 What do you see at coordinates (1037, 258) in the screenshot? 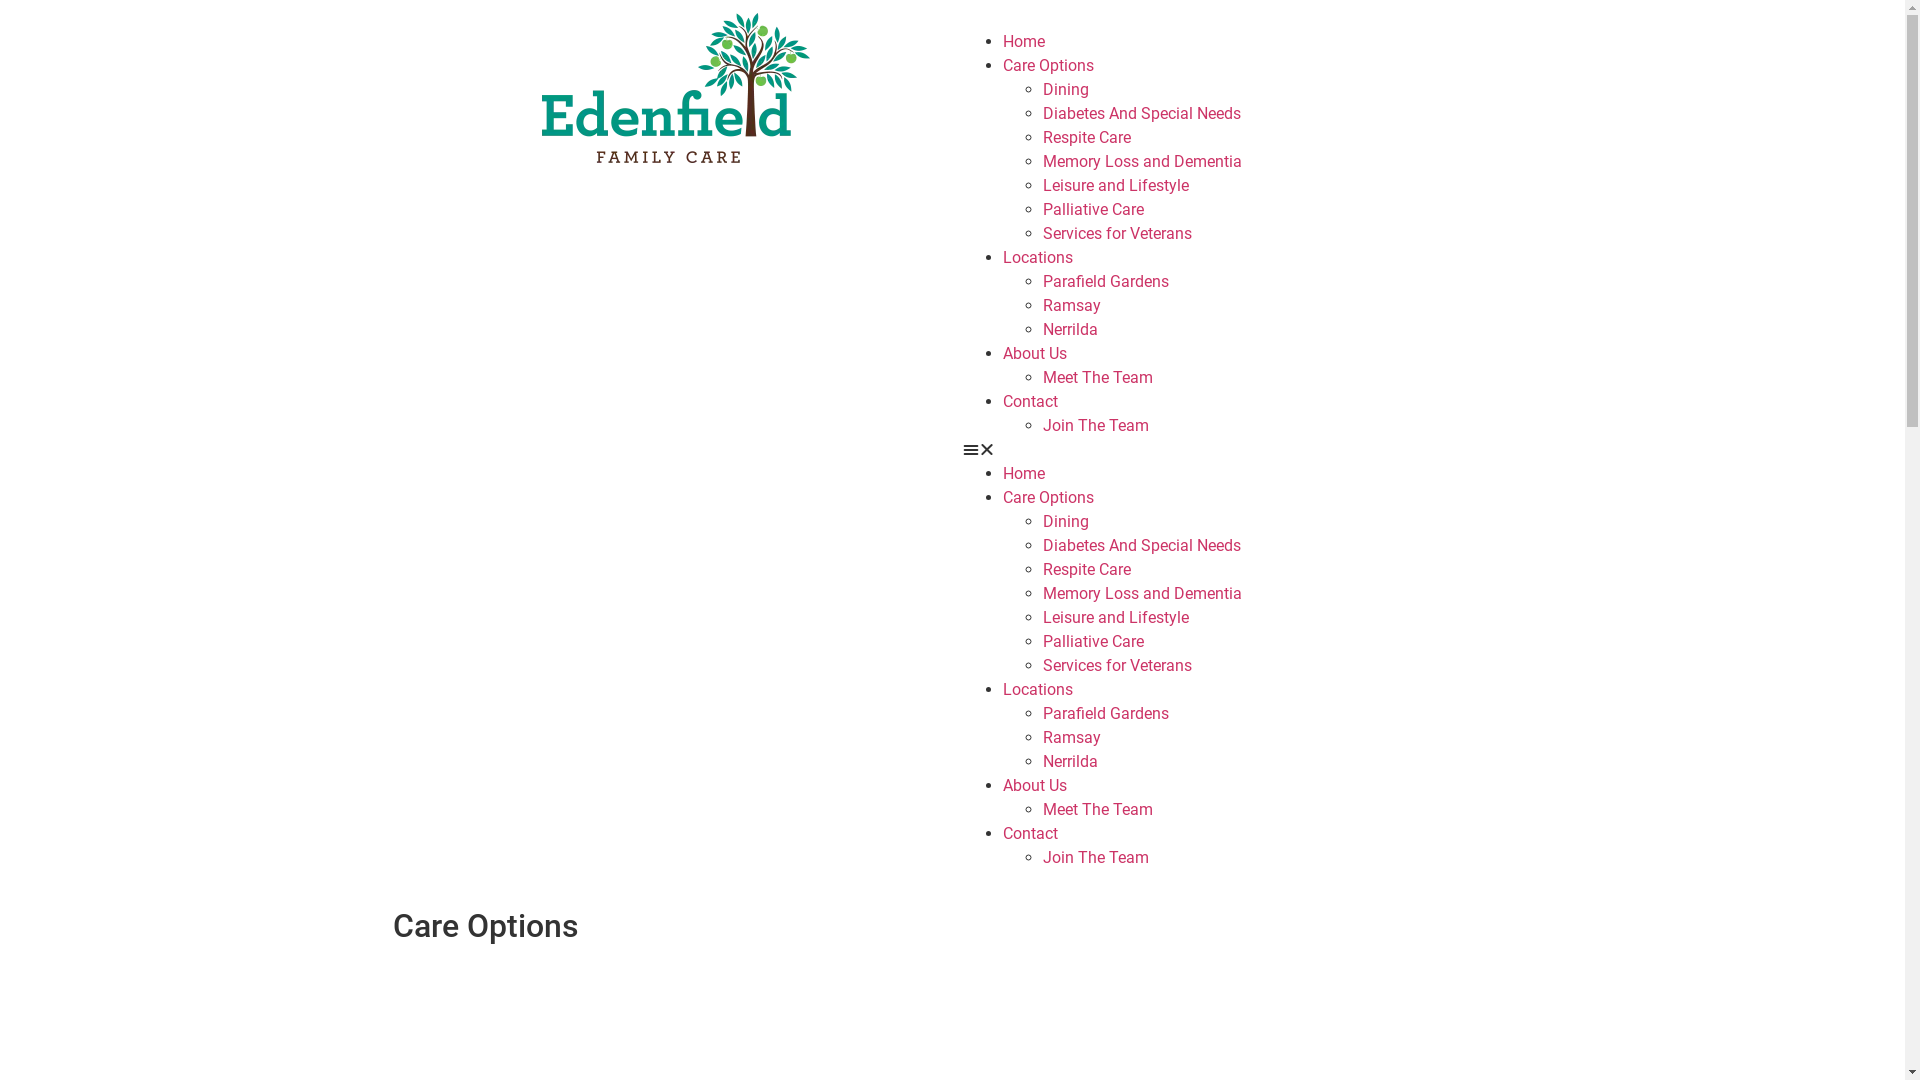
I see `Locations` at bounding box center [1037, 258].